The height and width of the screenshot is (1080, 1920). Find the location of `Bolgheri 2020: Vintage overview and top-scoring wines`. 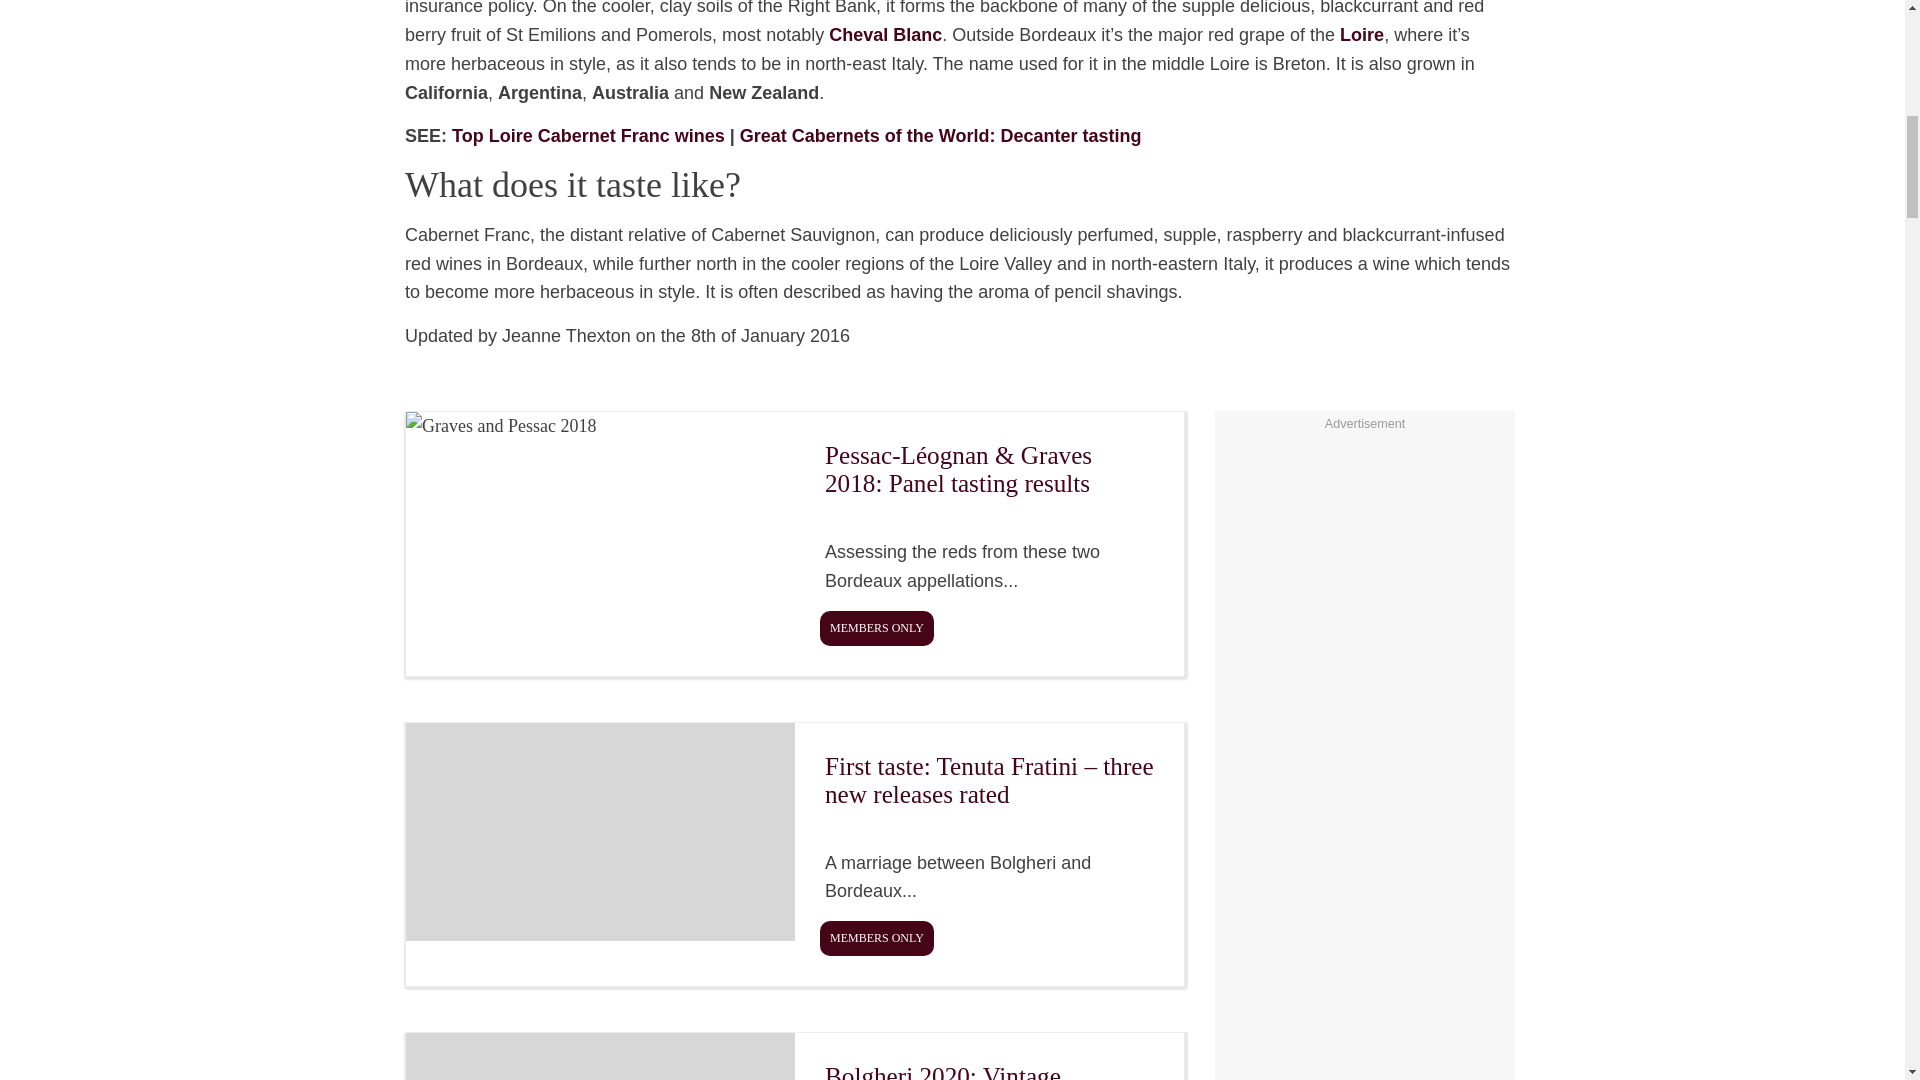

Bolgheri 2020: Vintage overview and top-scoring wines is located at coordinates (794, 1056).